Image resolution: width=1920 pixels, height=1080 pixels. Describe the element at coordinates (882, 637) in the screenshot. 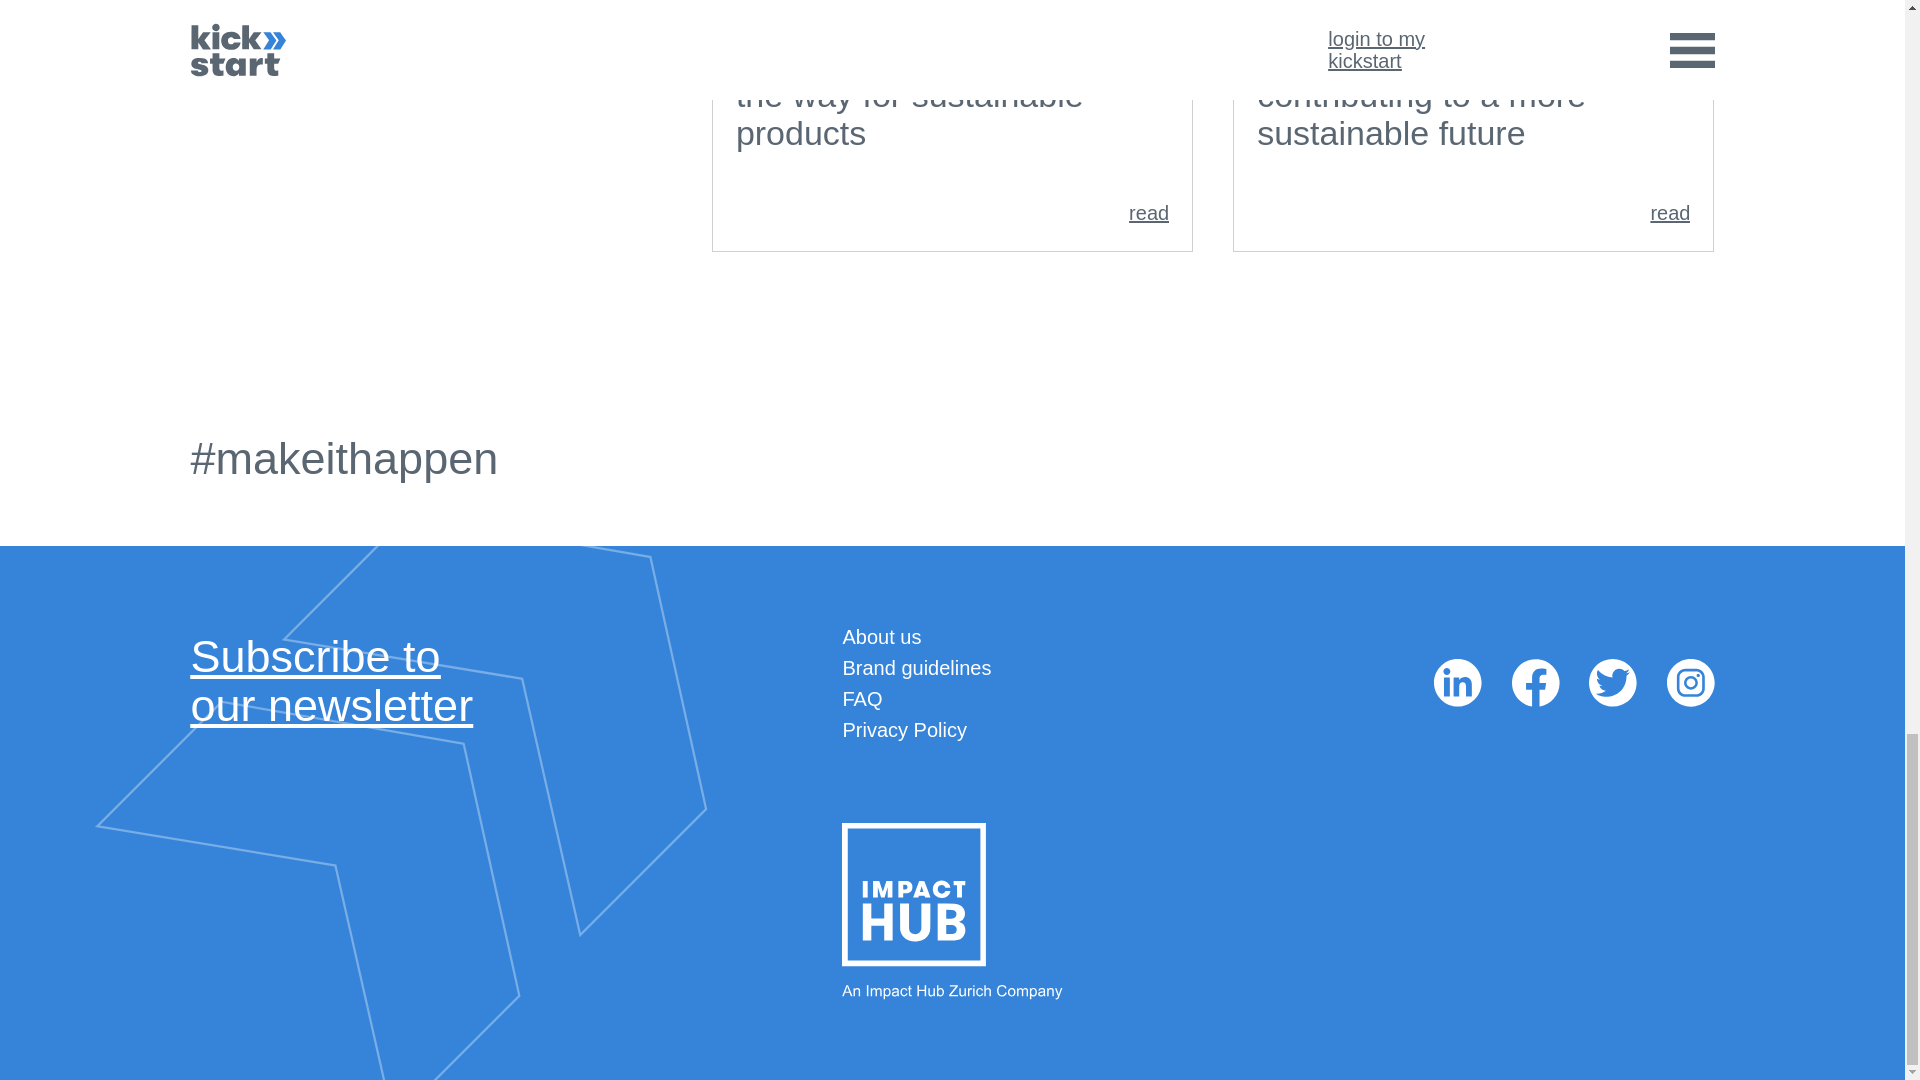

I see `read` at that location.